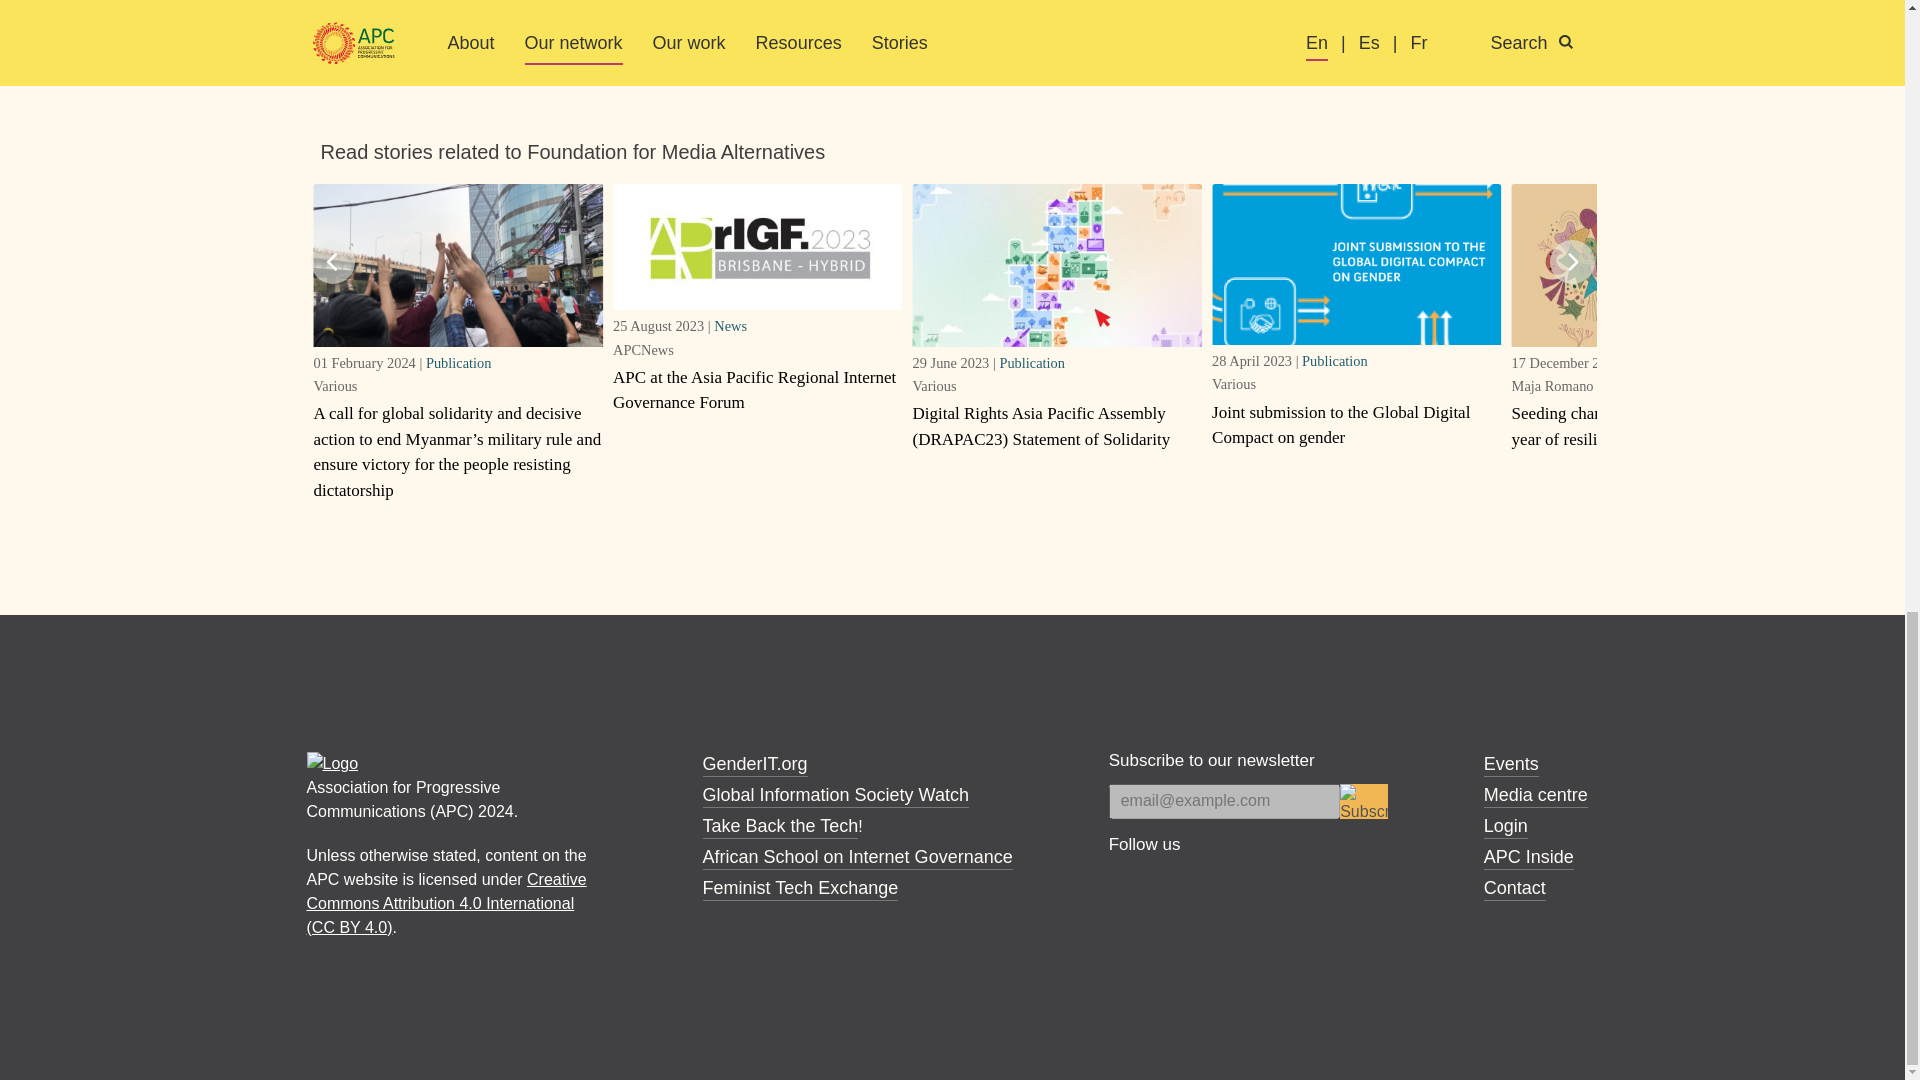 The image size is (1920, 1080). I want to click on Photo: Maung Sun, used under CC BY-SA 4.0 licence, so click(457, 264).